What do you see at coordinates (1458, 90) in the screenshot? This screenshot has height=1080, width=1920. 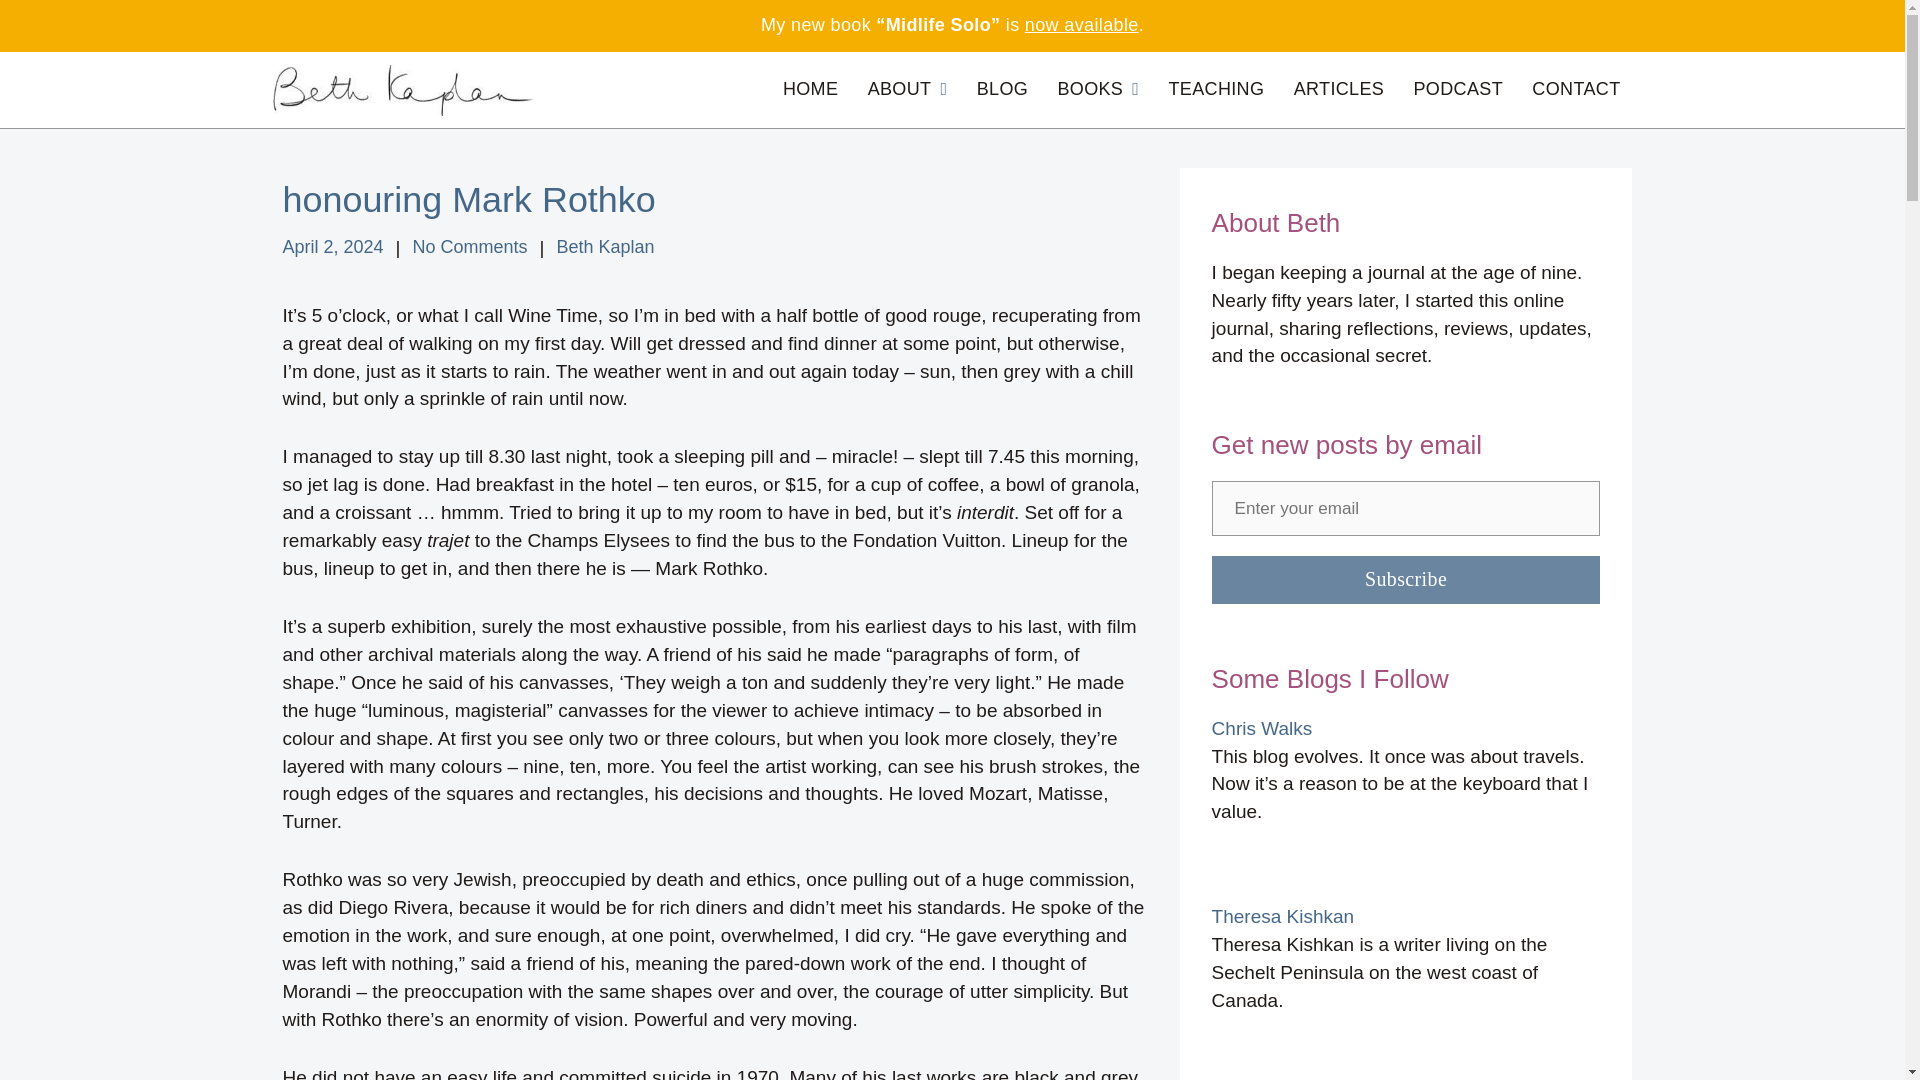 I see `PODCAST` at bounding box center [1458, 90].